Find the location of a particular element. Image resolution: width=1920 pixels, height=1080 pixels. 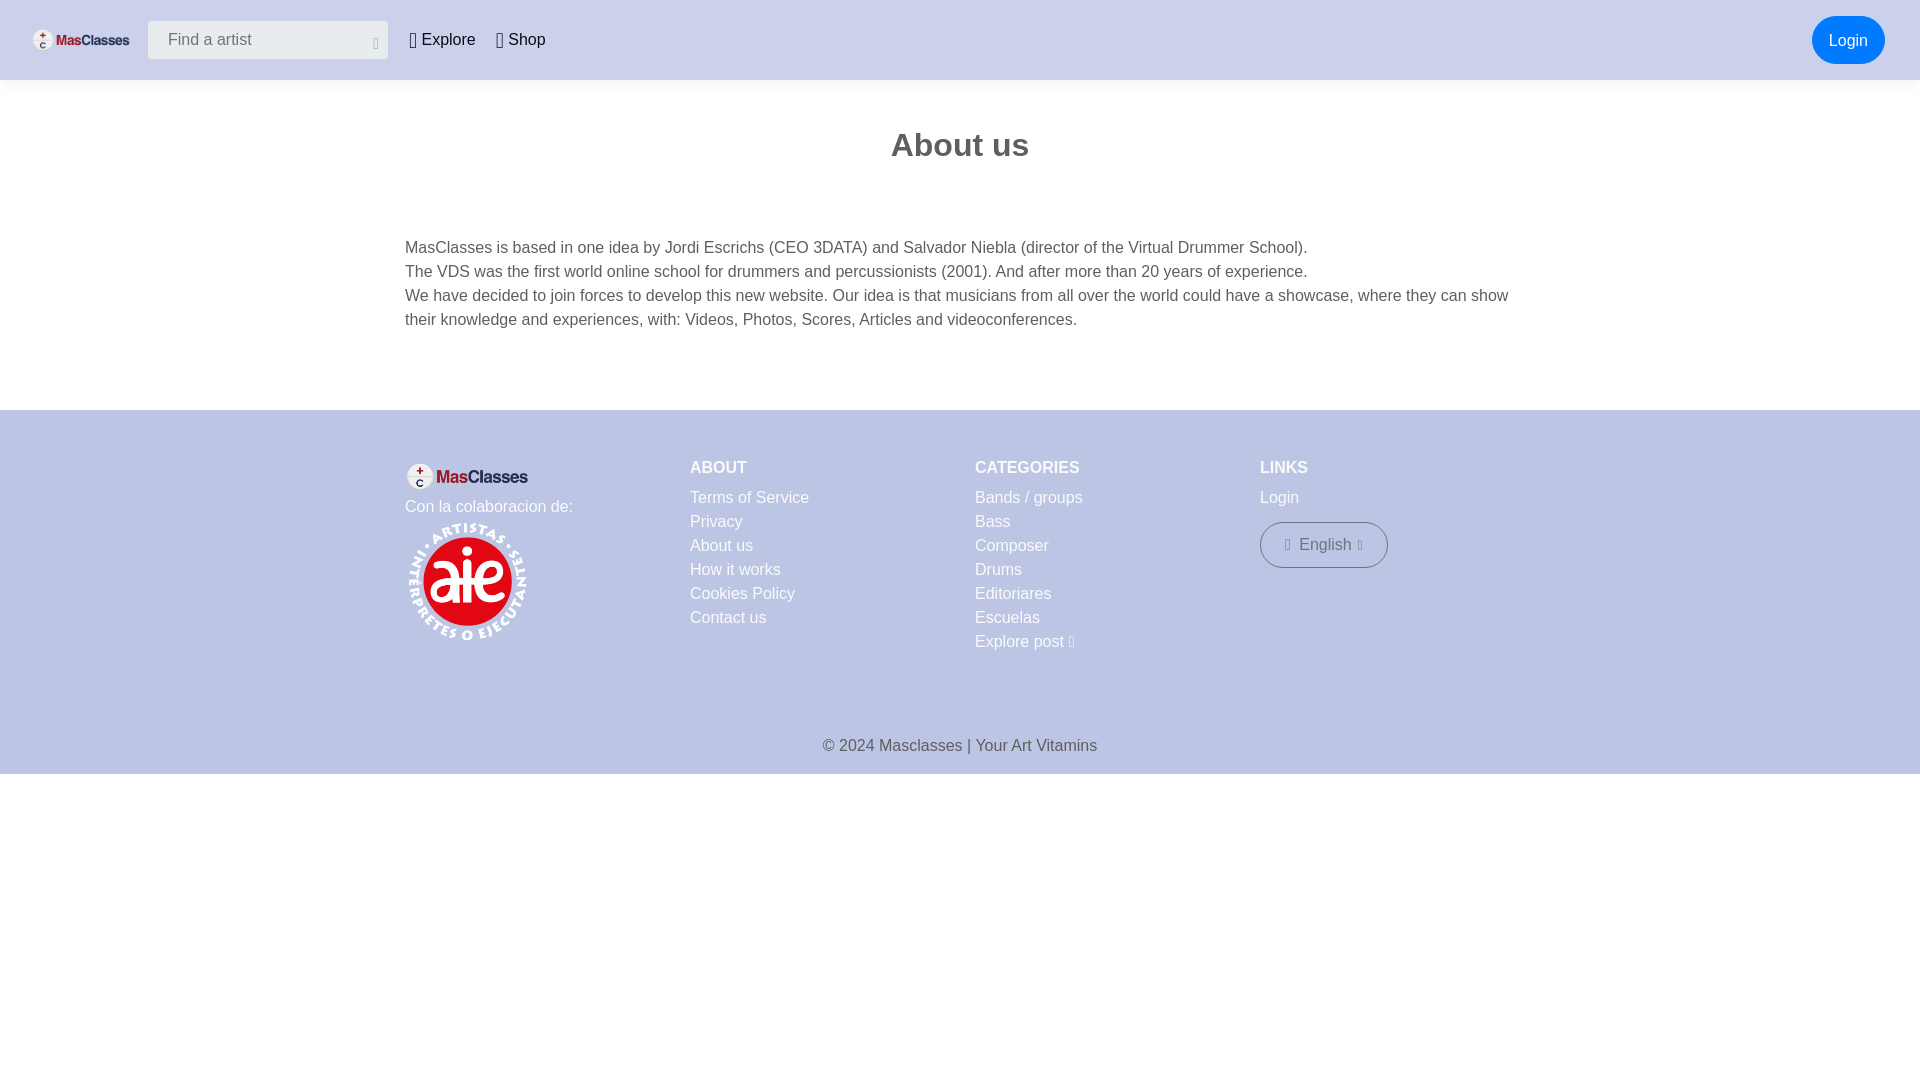

Login is located at coordinates (1848, 40).